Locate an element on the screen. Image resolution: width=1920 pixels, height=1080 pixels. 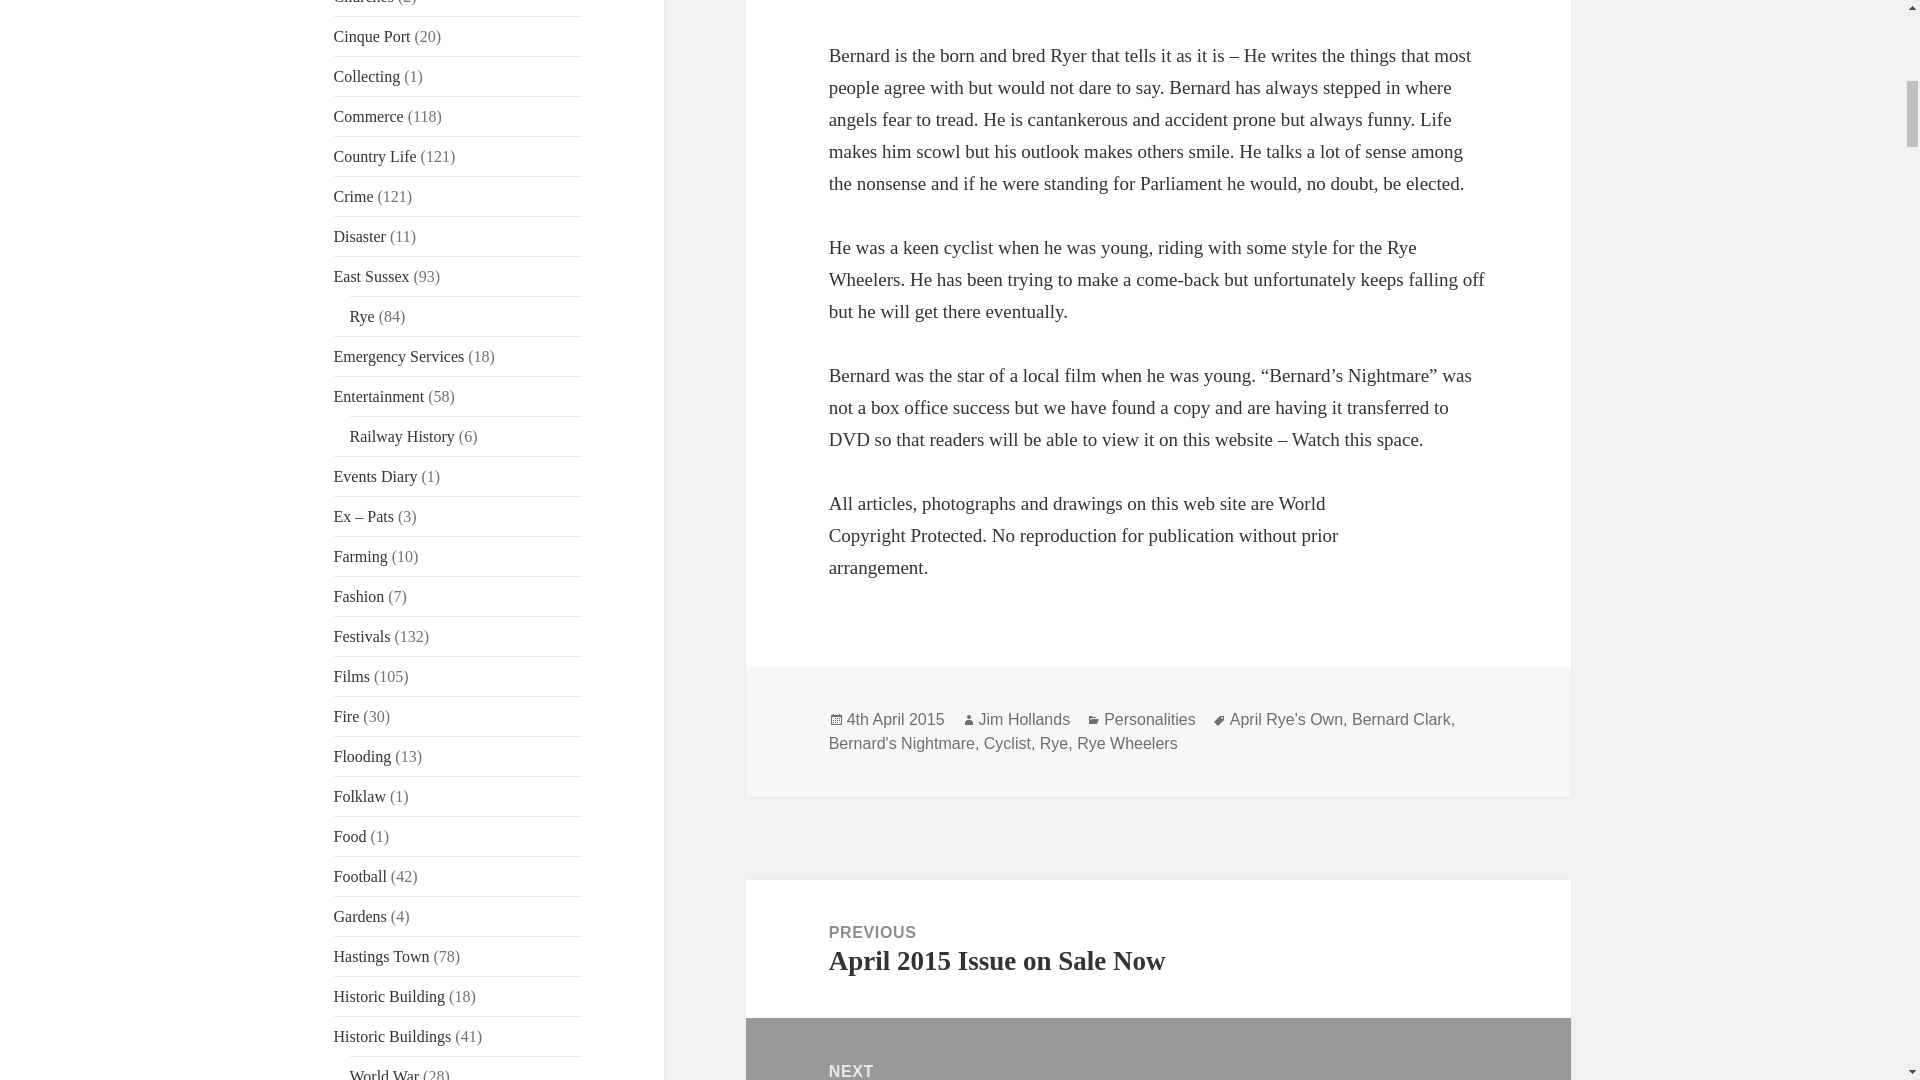
Films is located at coordinates (352, 676).